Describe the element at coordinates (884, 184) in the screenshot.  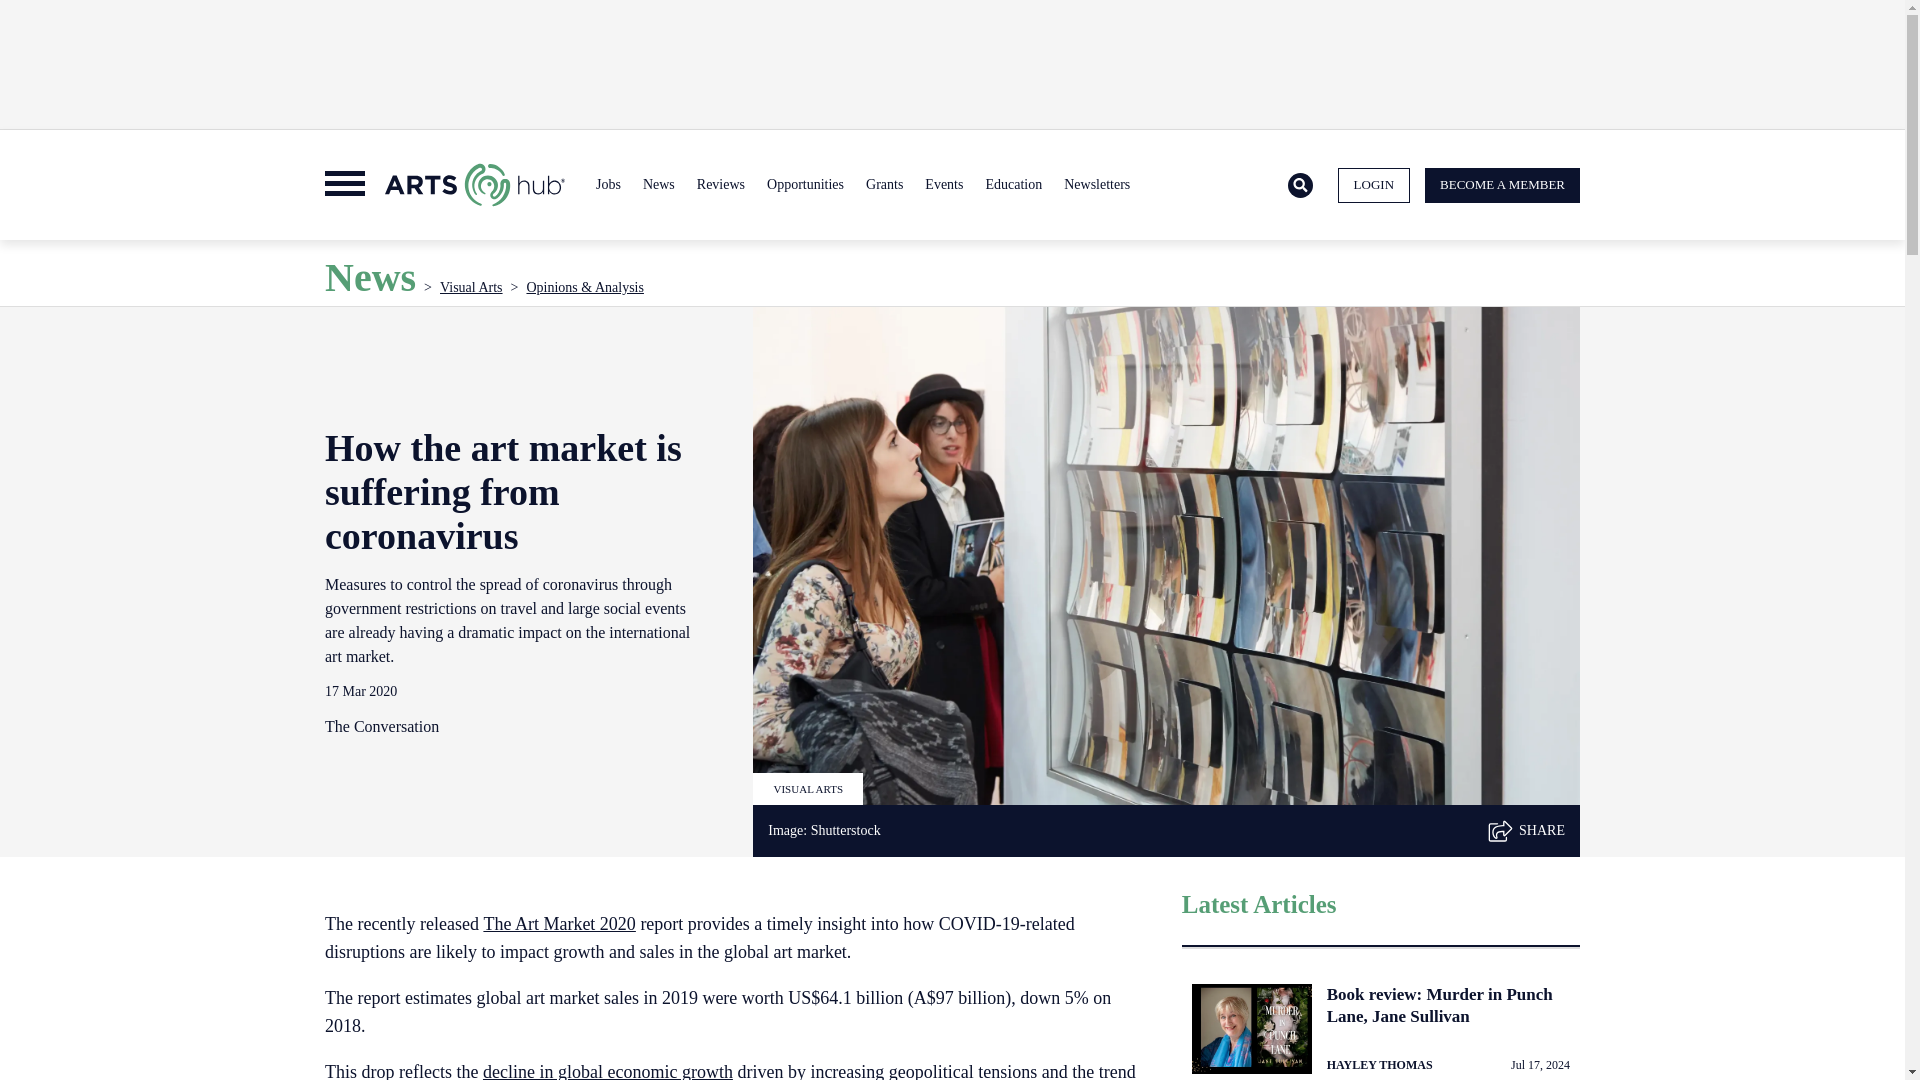
I see `Grants` at that location.